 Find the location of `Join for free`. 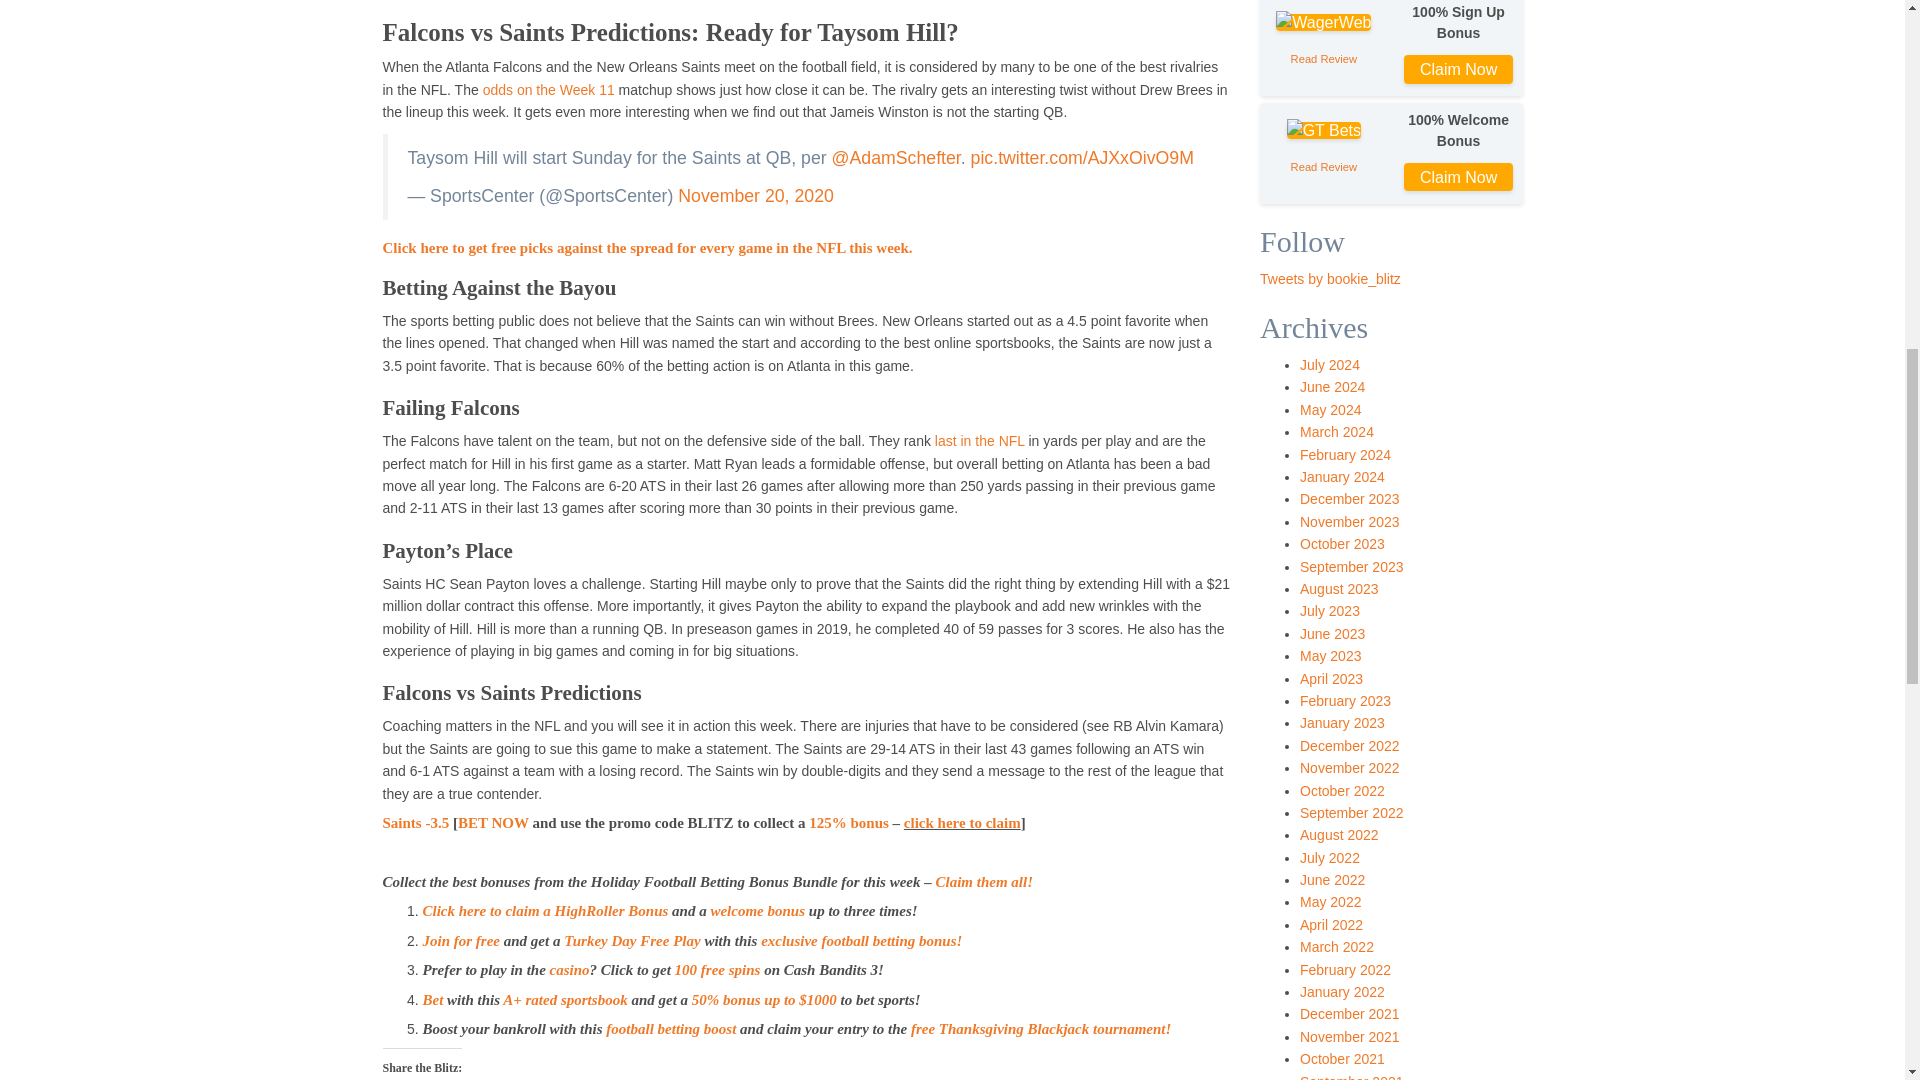

Join for free is located at coordinates (460, 941).